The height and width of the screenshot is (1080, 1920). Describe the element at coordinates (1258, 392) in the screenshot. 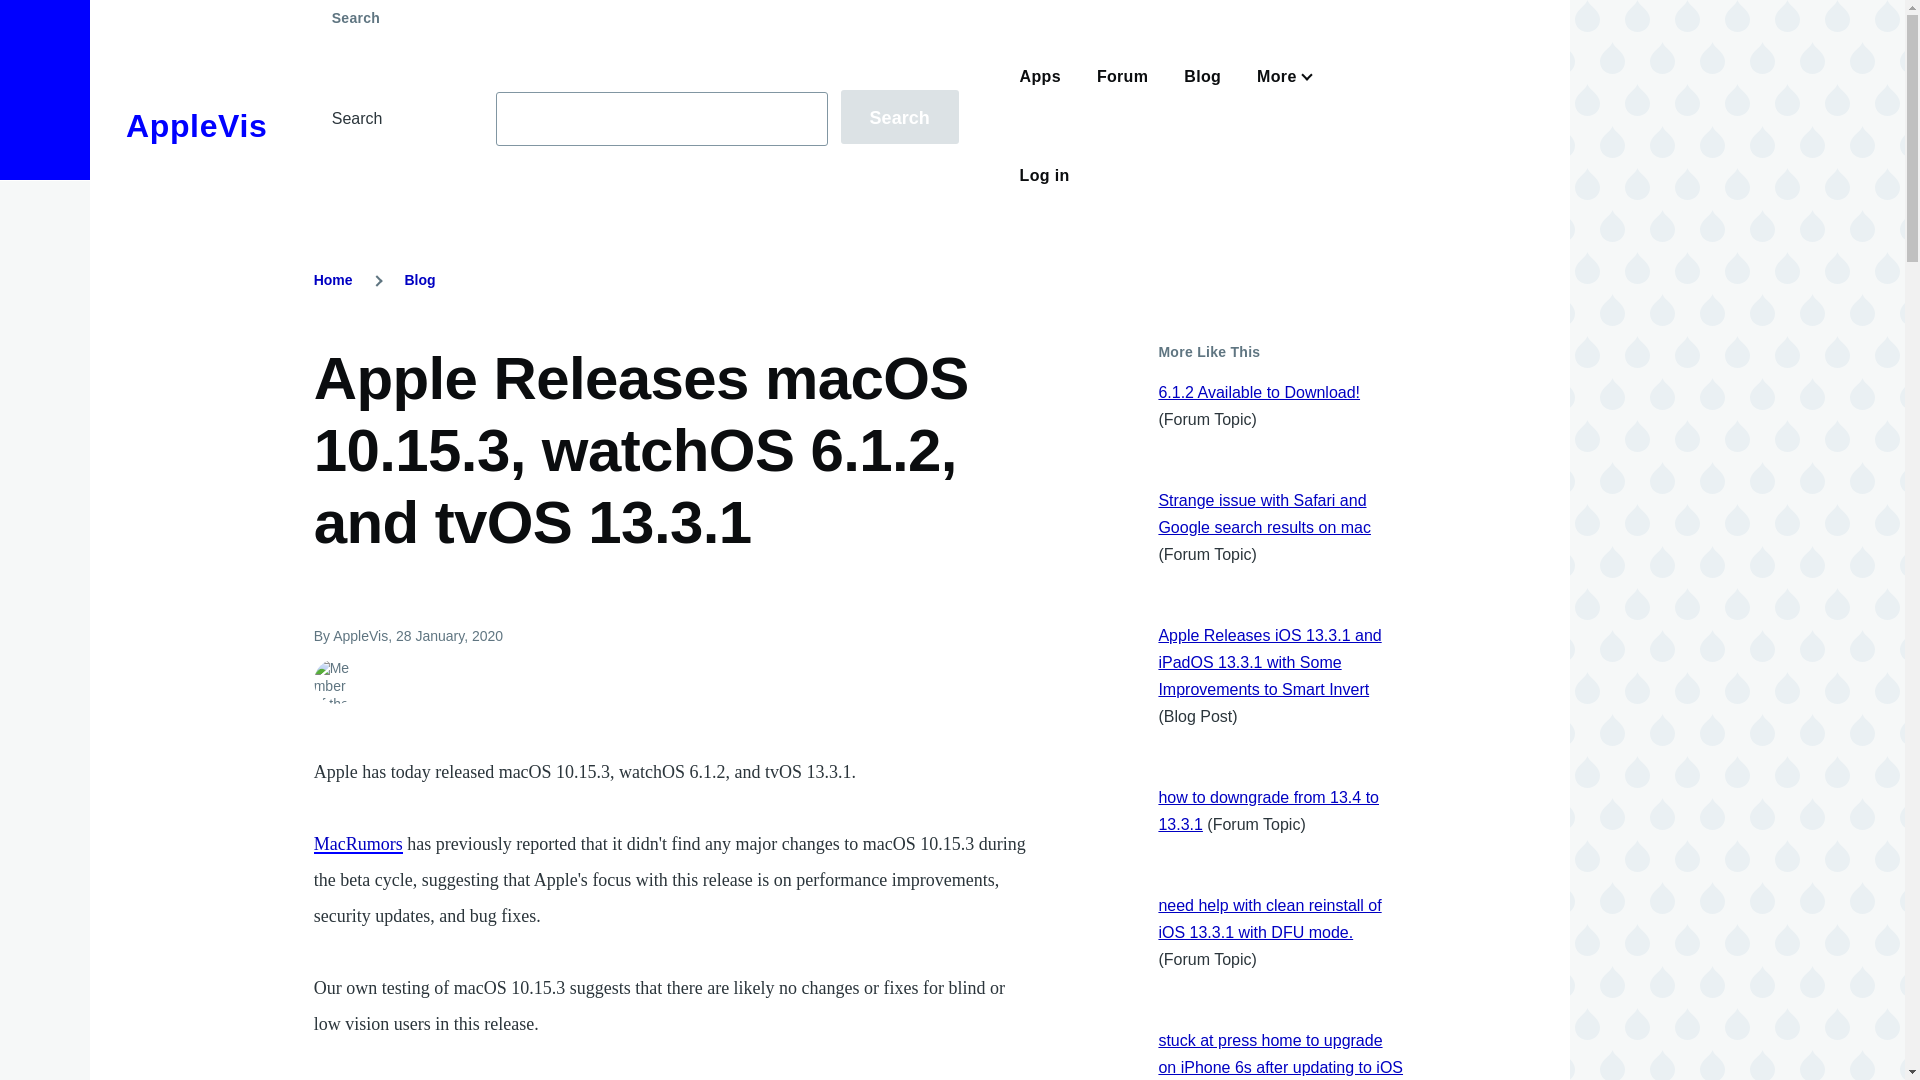

I see `6.1.2 Available to Download!` at that location.